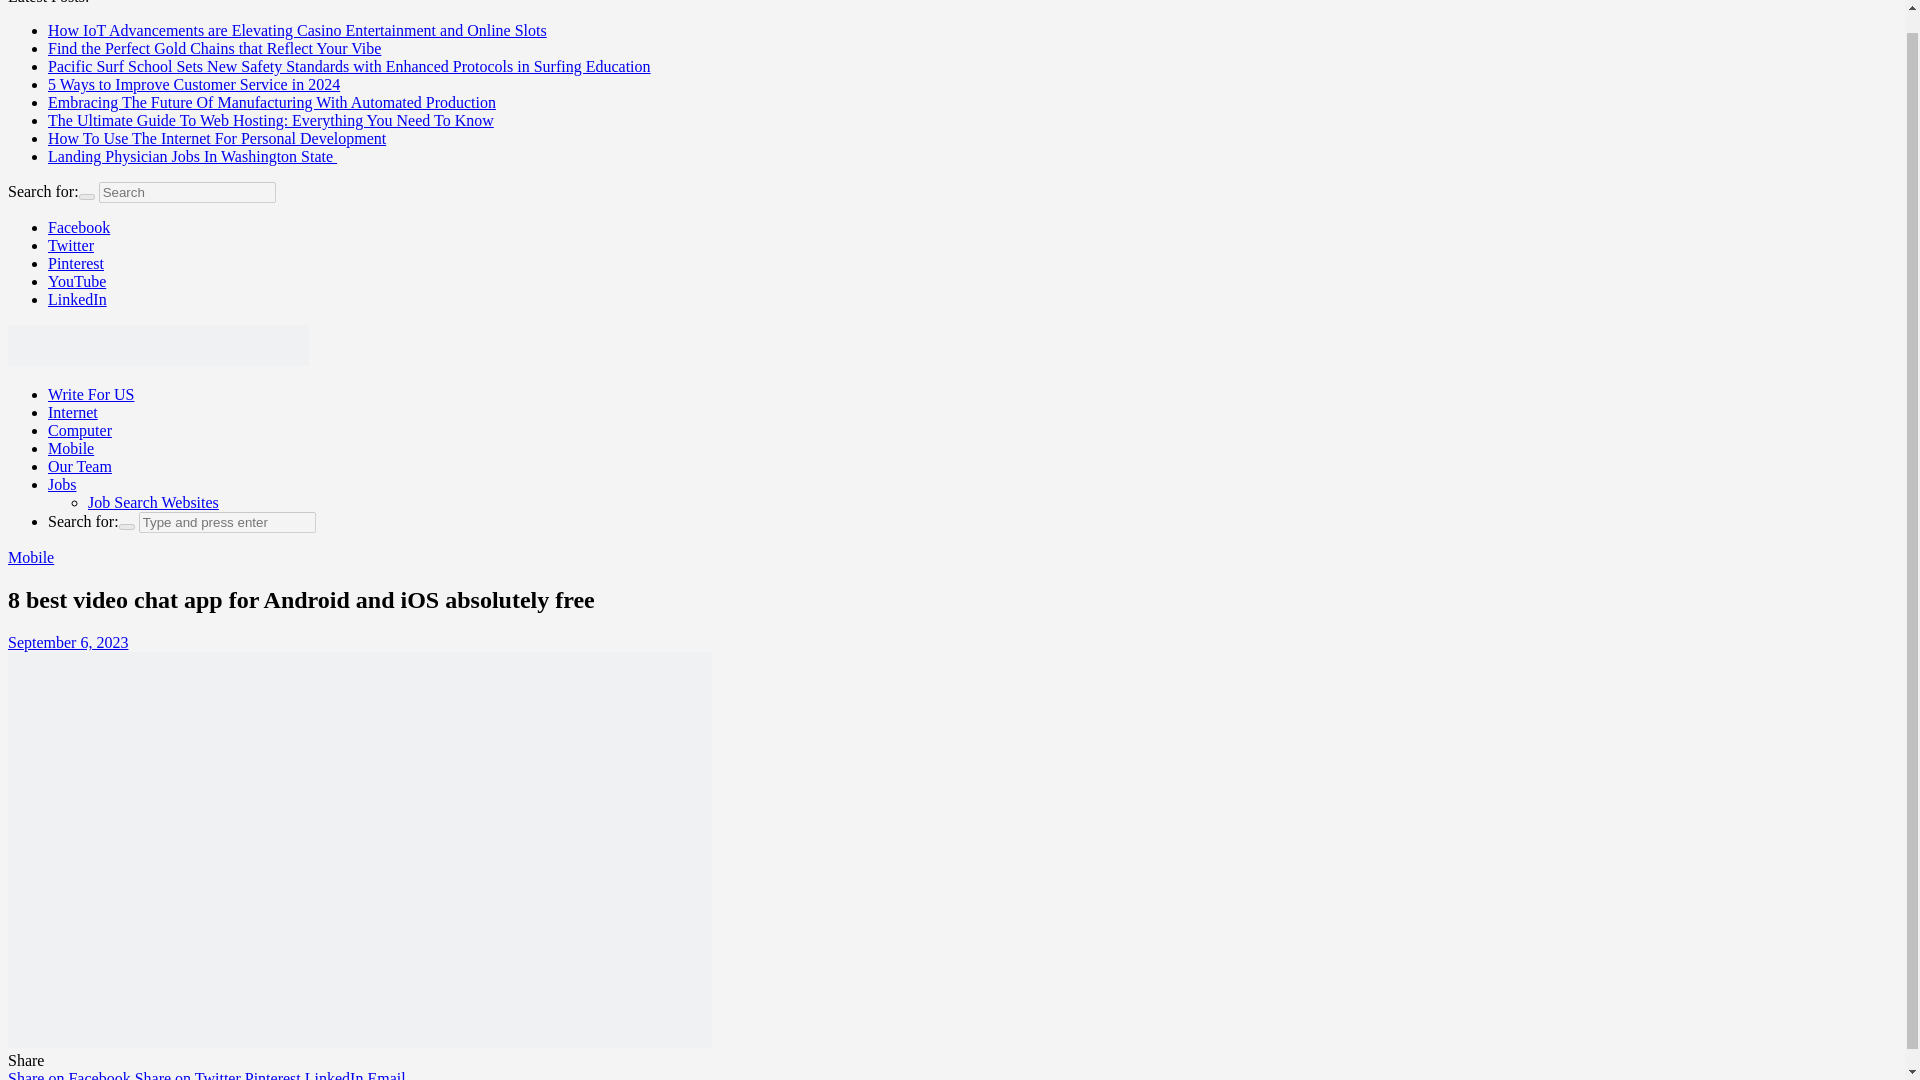  I want to click on Find the Perfect Gold Chains that Reflect Your Vibe, so click(214, 48).